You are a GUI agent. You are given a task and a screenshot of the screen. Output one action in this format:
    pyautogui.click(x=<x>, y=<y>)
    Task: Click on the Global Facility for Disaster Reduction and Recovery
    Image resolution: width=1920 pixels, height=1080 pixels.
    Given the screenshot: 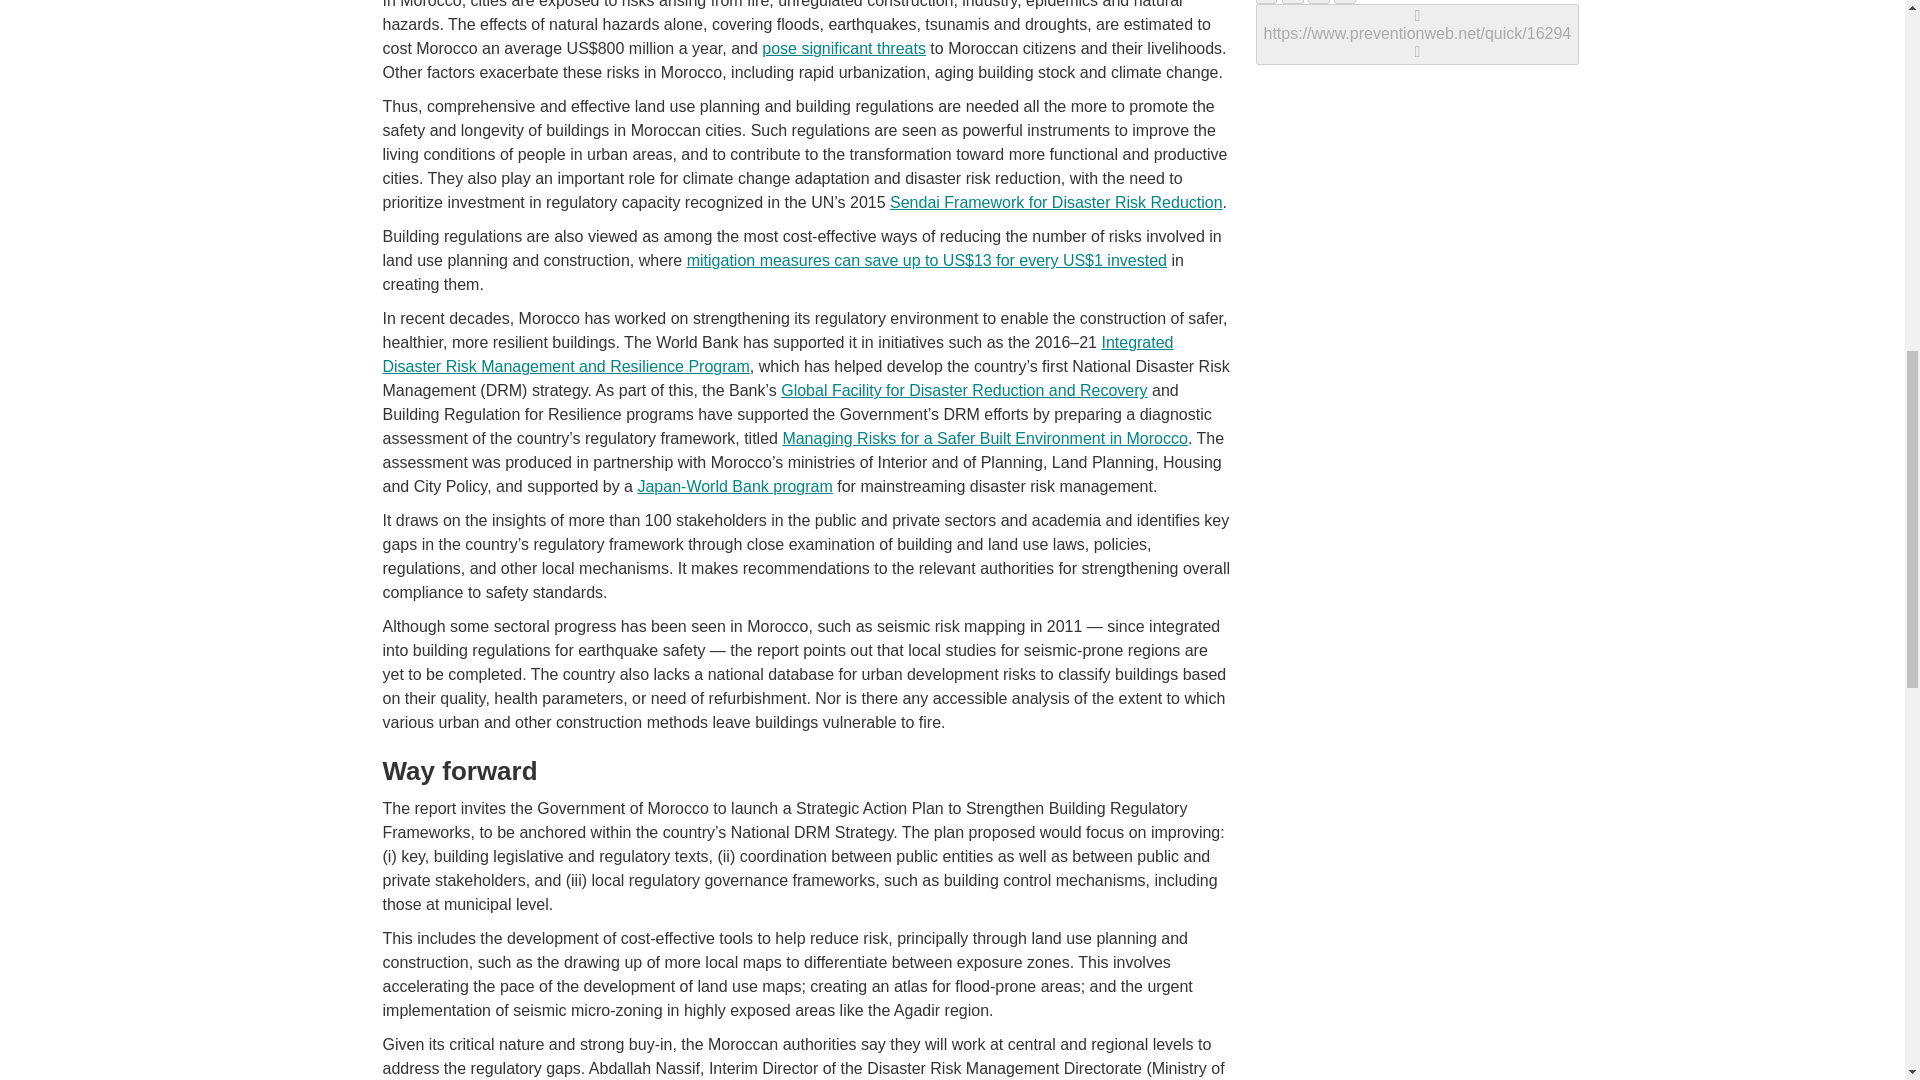 What is the action you would take?
    pyautogui.click(x=964, y=390)
    